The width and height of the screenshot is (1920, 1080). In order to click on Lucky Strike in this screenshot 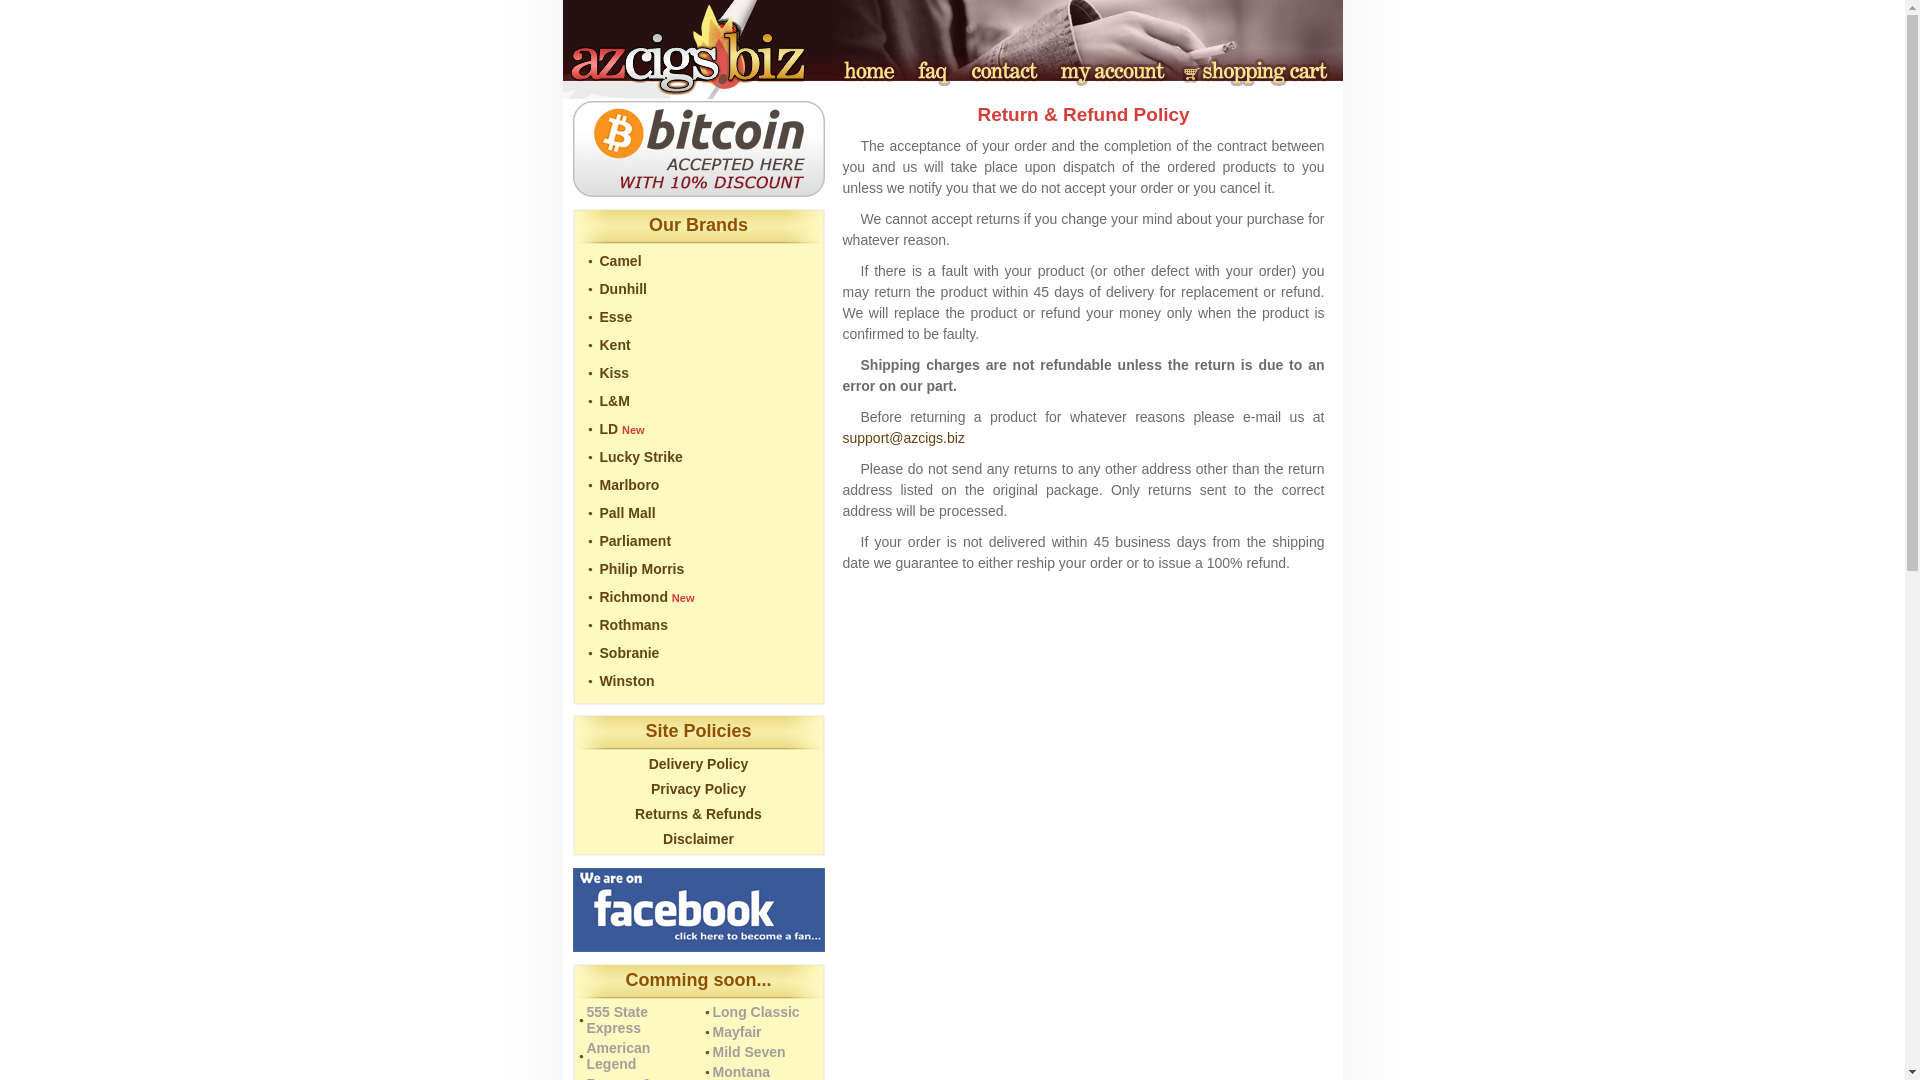, I will do `click(641, 457)`.